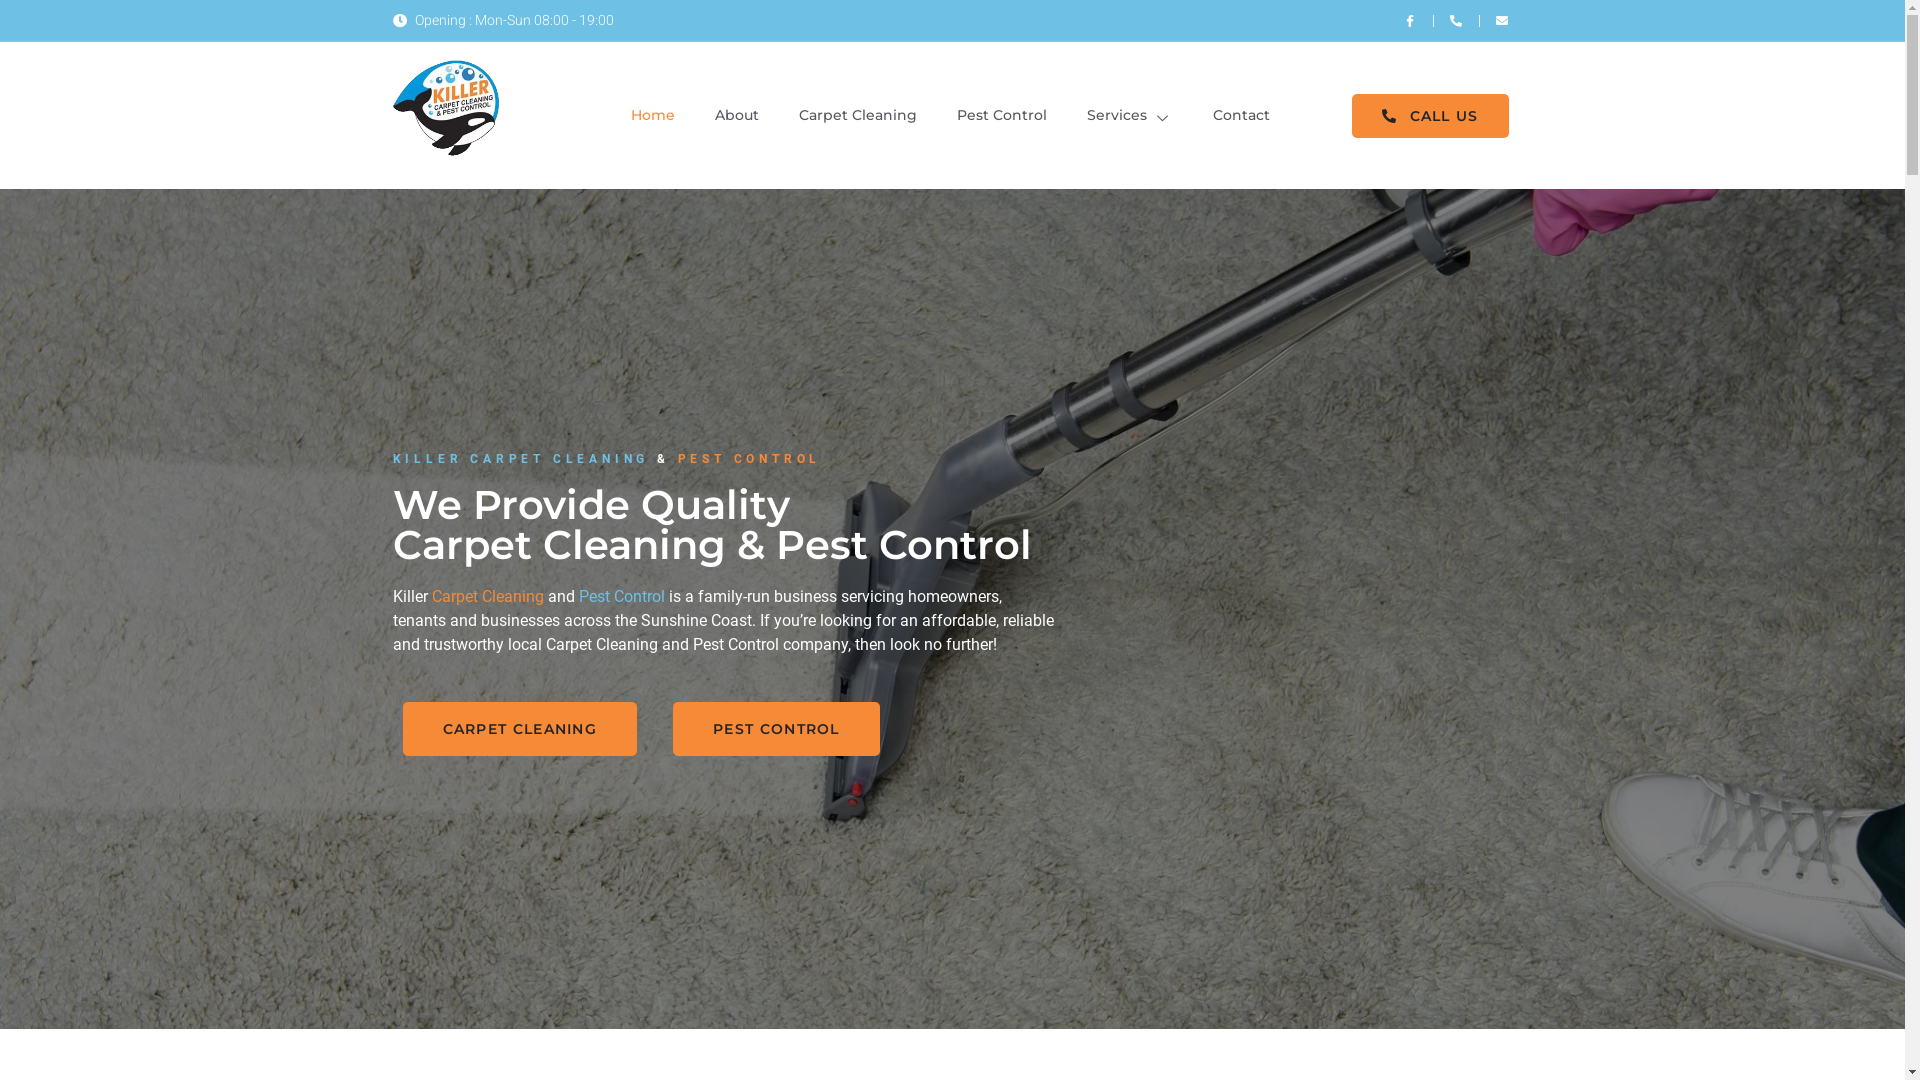 This screenshot has height=1080, width=1920. I want to click on Services, so click(1130, 116).